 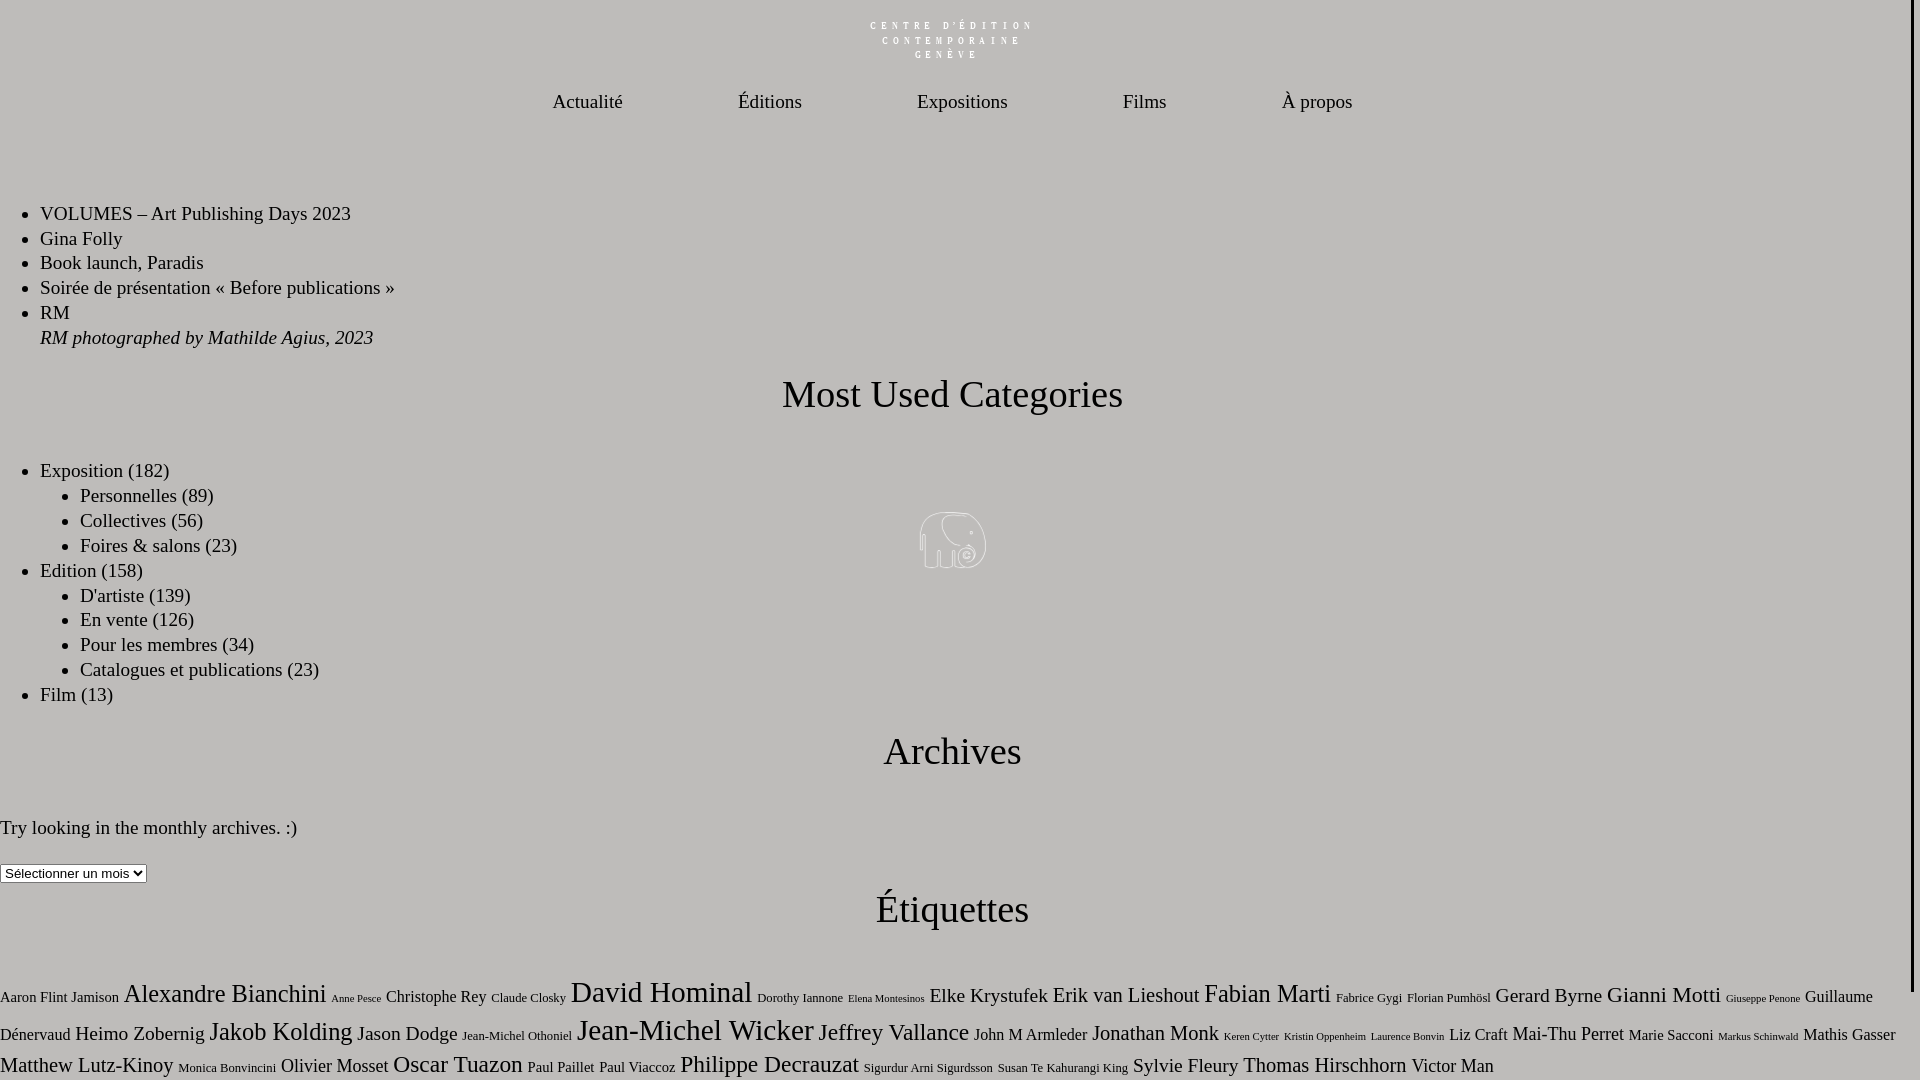 I want to click on Catalogues et publications, so click(x=182, y=670).